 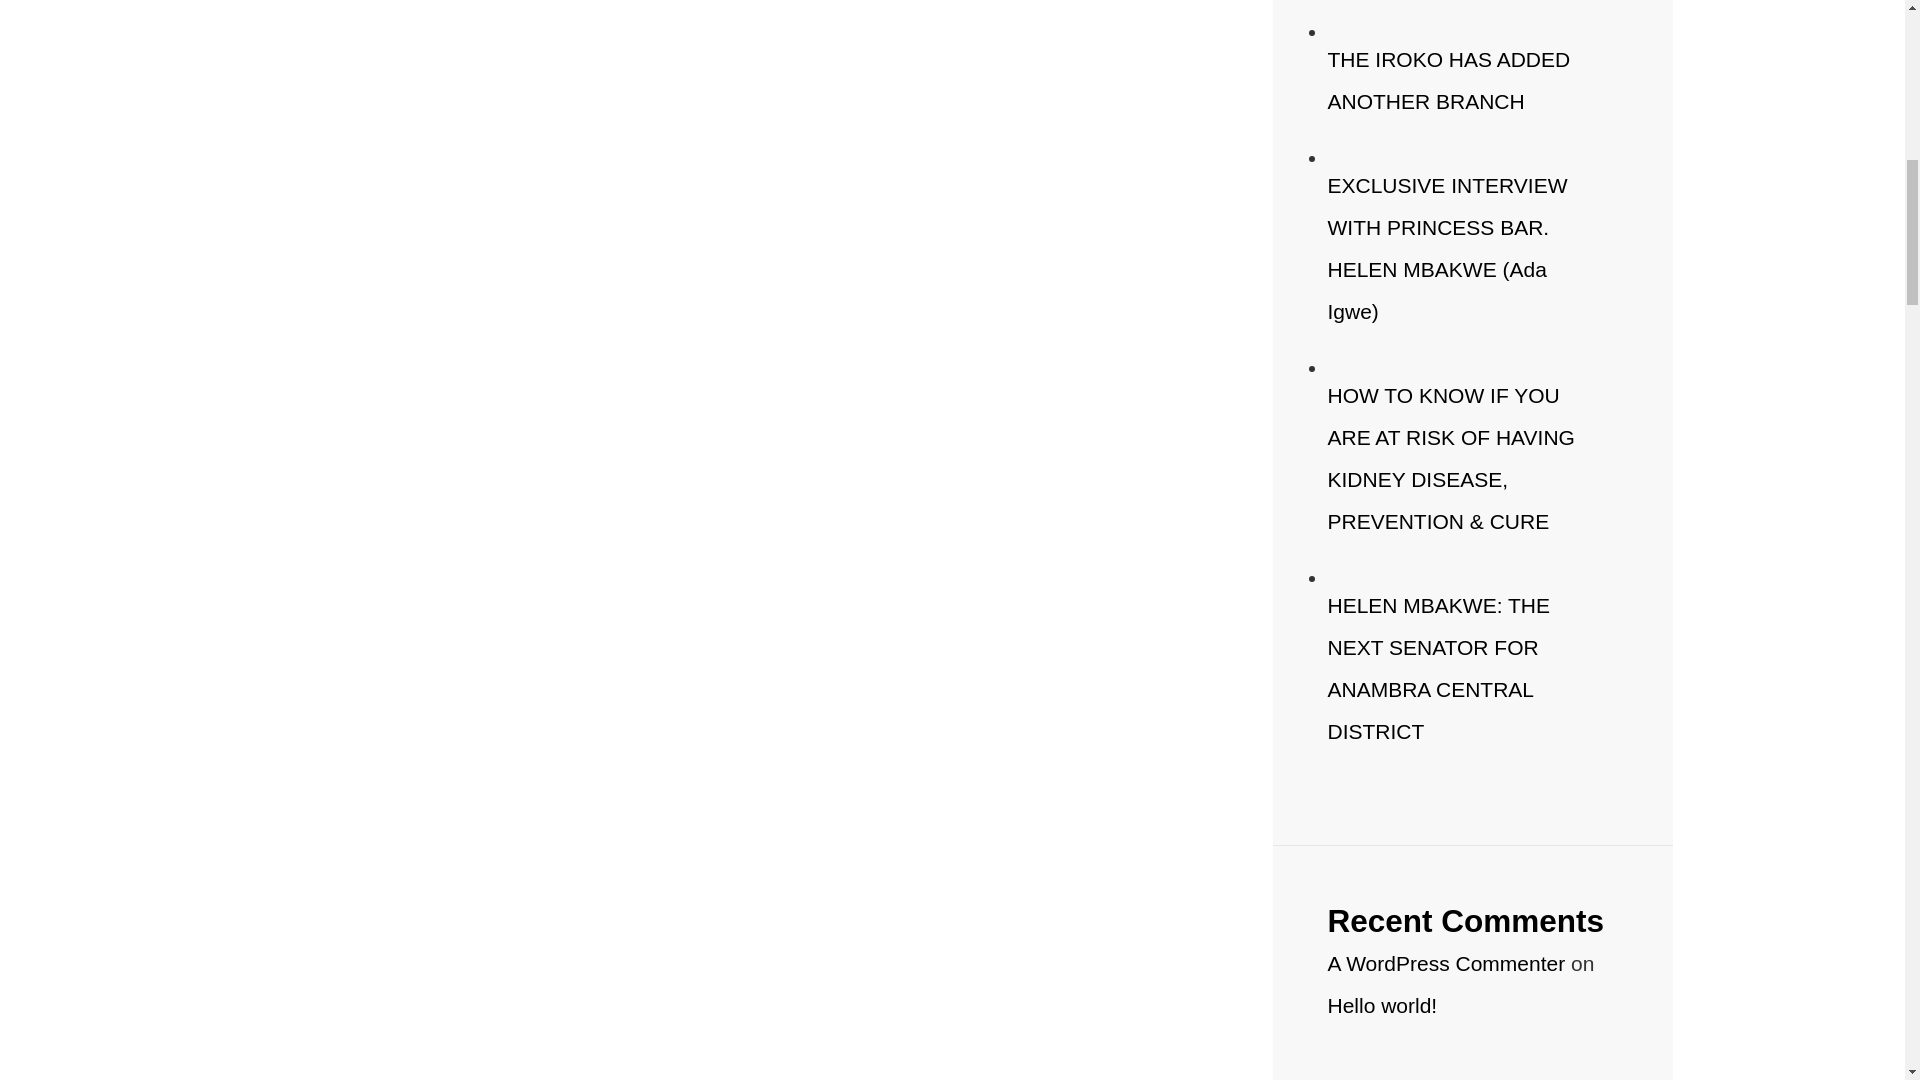 What do you see at coordinates (1383, 1005) in the screenshot?
I see `Hello world!` at bounding box center [1383, 1005].